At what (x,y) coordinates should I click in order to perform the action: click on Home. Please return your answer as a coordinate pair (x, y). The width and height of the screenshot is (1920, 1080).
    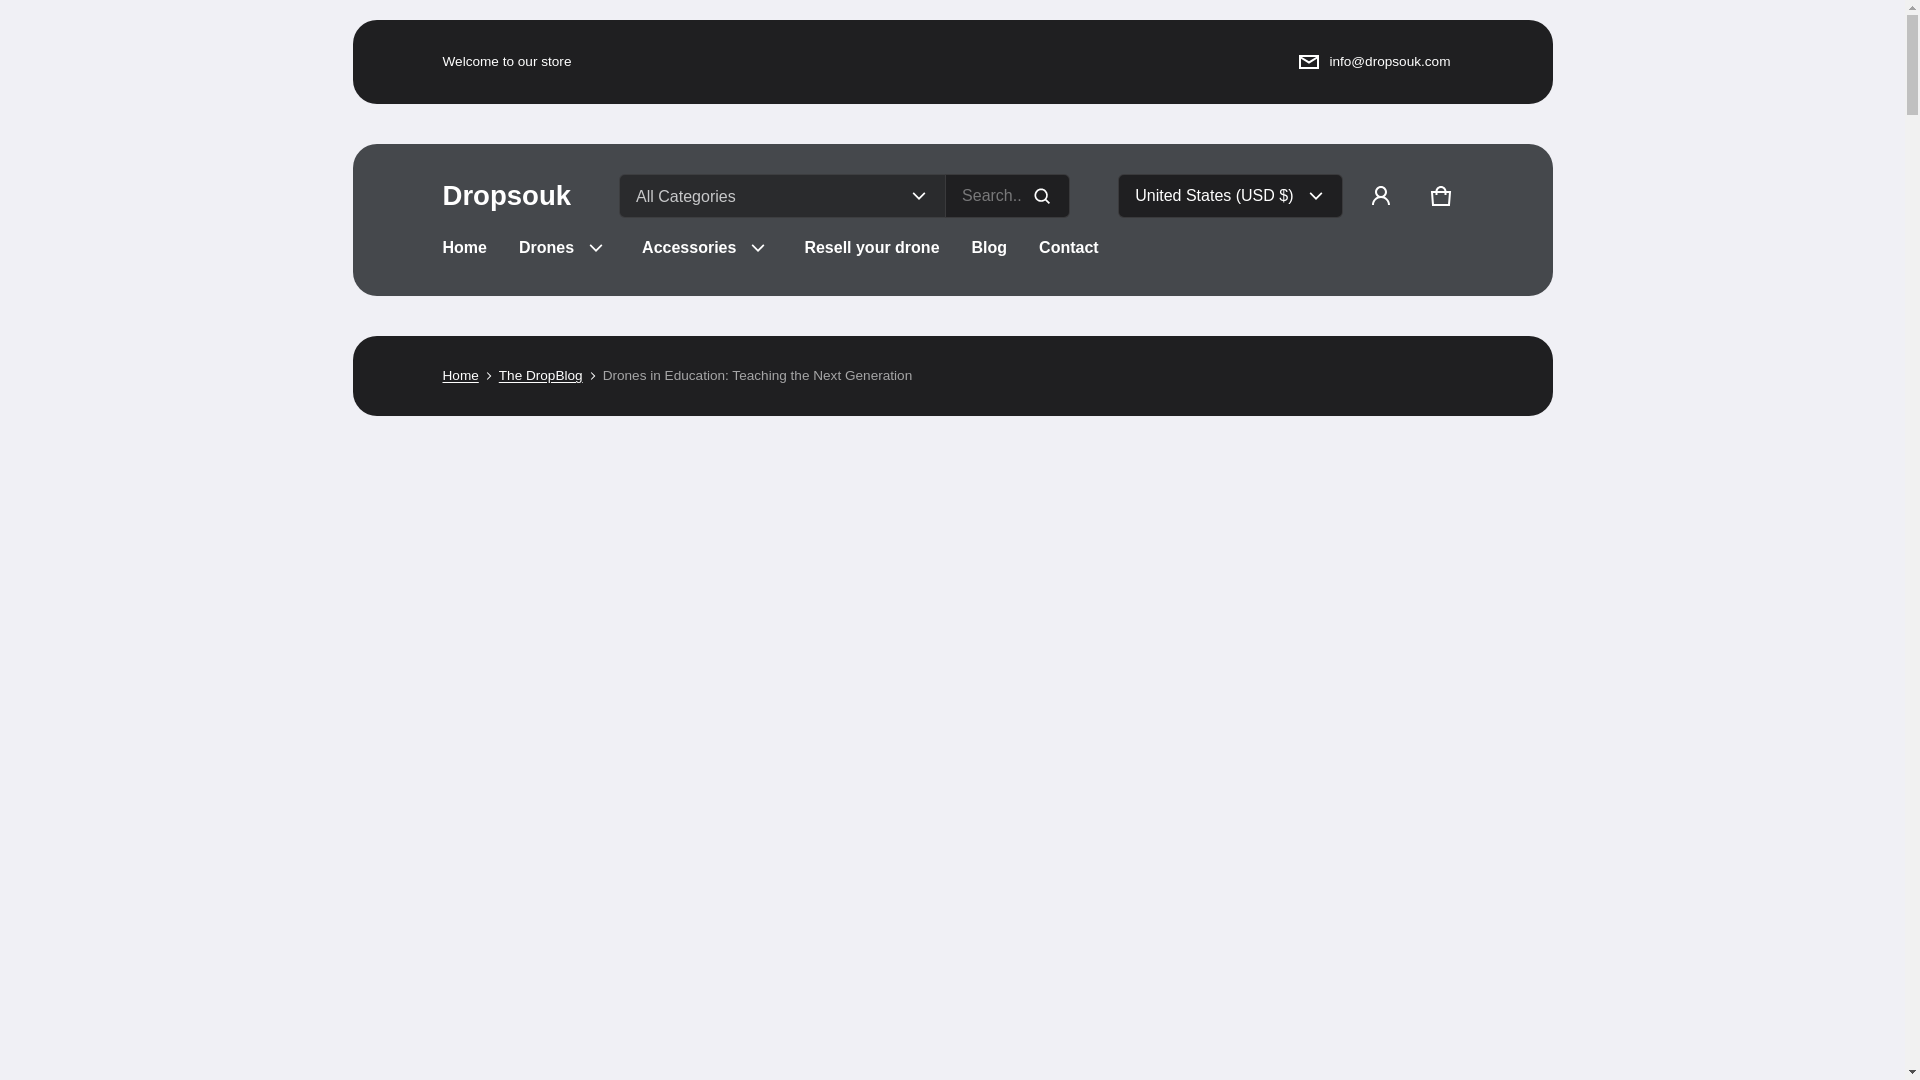
    Looking at the image, I should click on (460, 376).